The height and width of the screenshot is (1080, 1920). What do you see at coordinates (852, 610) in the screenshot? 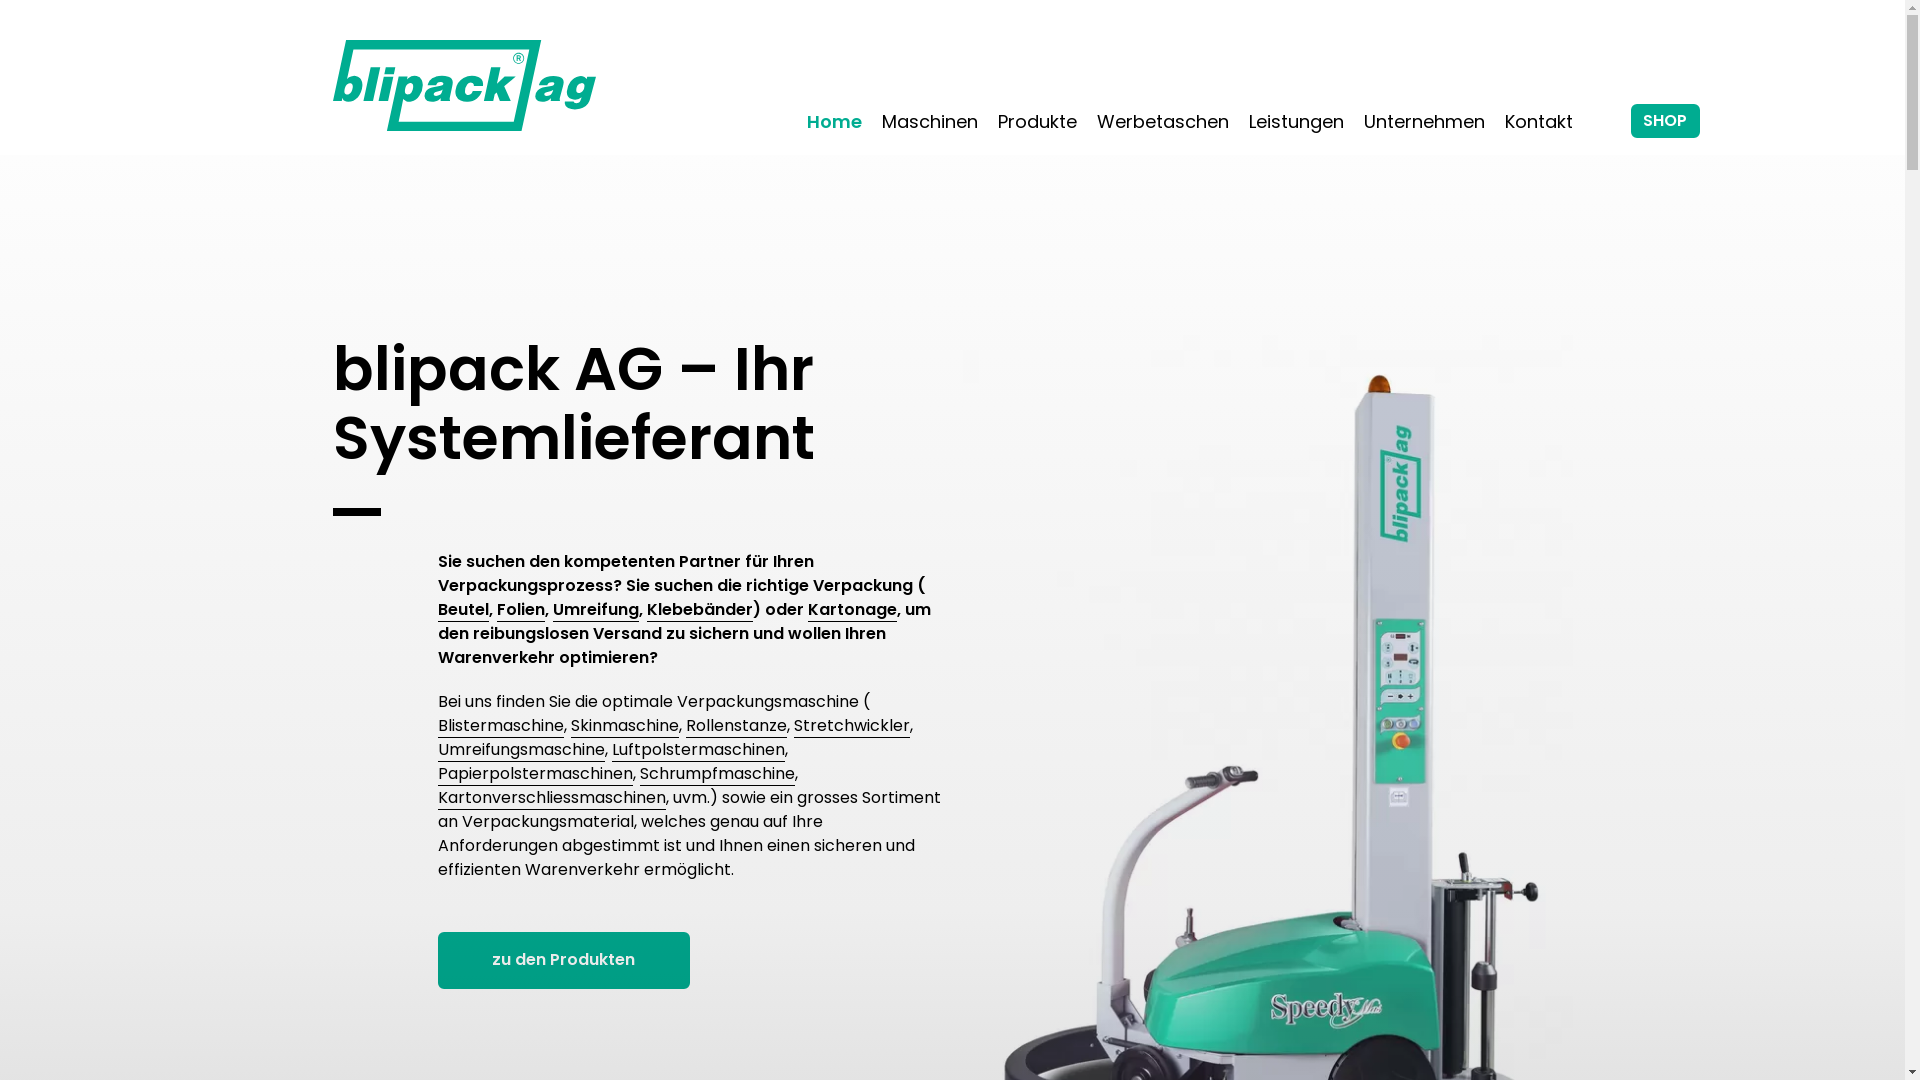
I see `Kartonage` at bounding box center [852, 610].